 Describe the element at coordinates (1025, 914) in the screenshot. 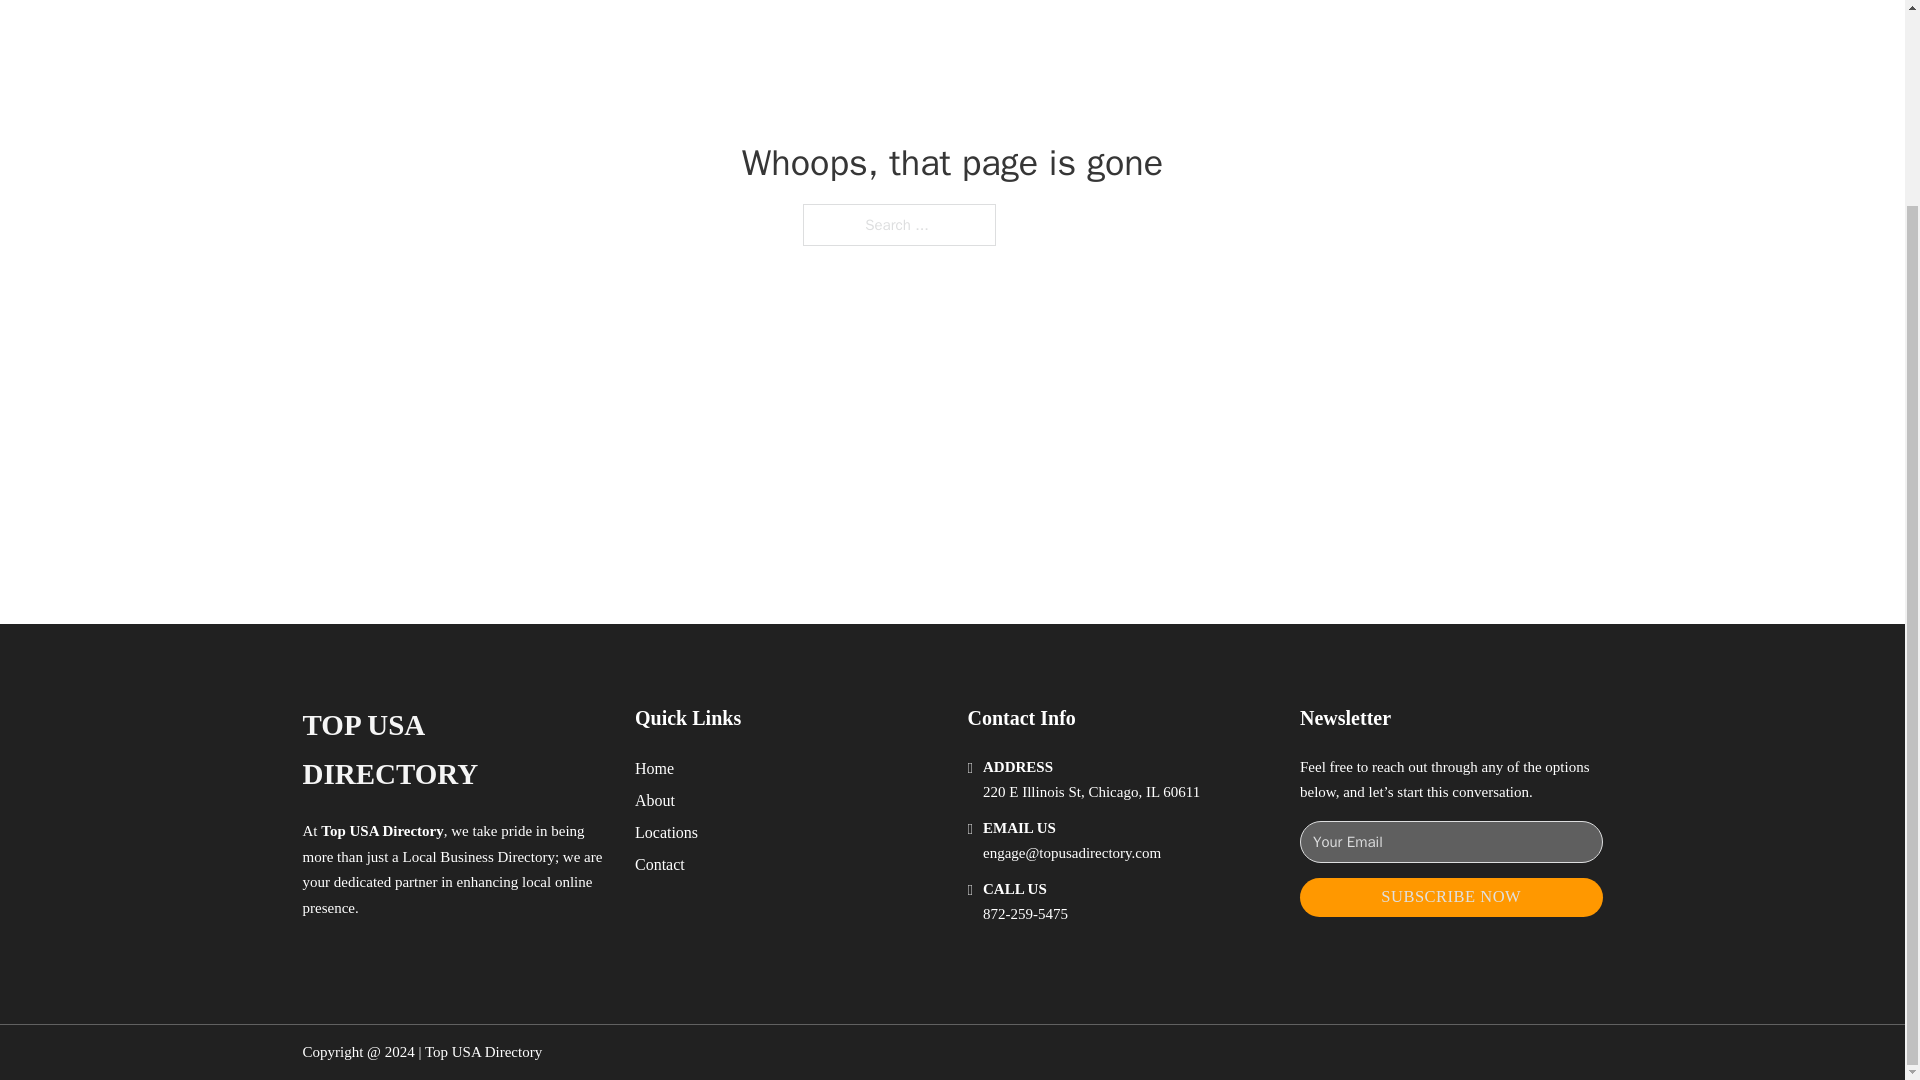

I see `872-259-5475` at that location.